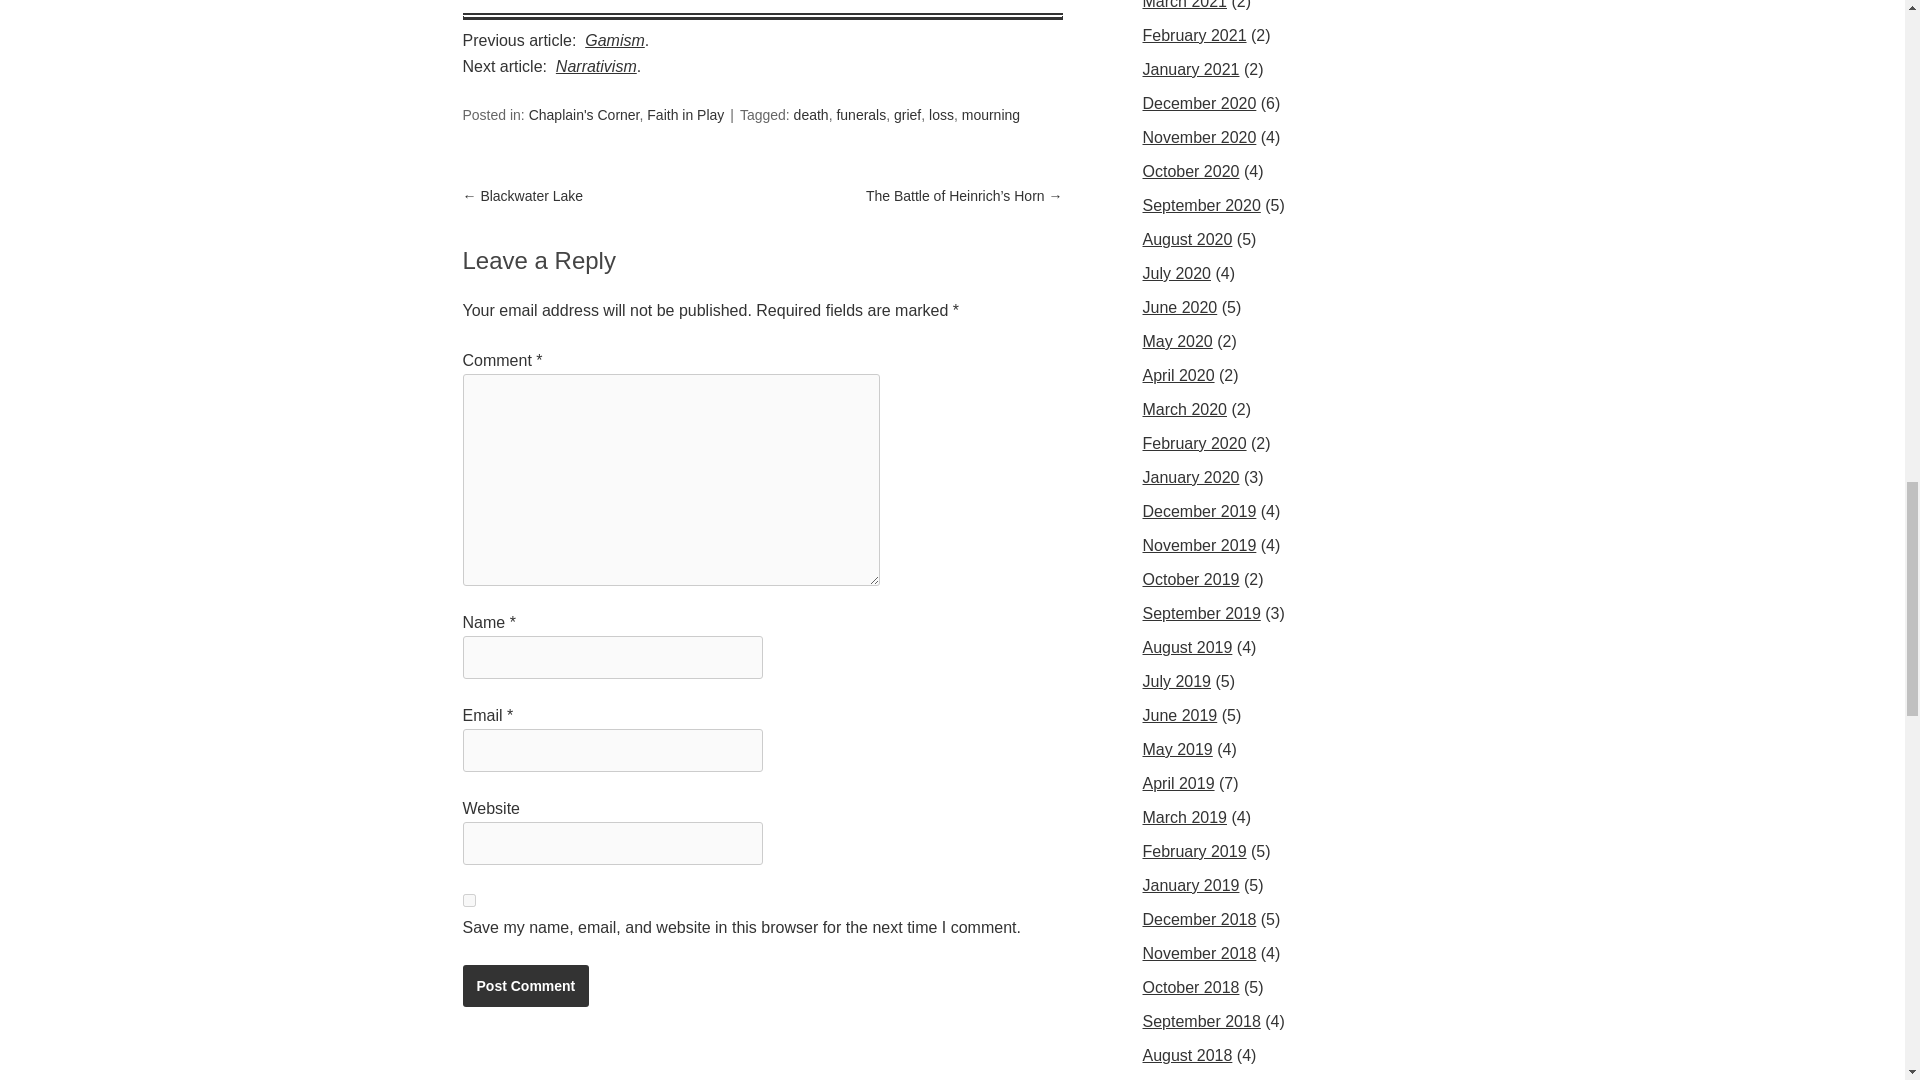 The image size is (1920, 1080). What do you see at coordinates (990, 114) in the screenshot?
I see `mourning` at bounding box center [990, 114].